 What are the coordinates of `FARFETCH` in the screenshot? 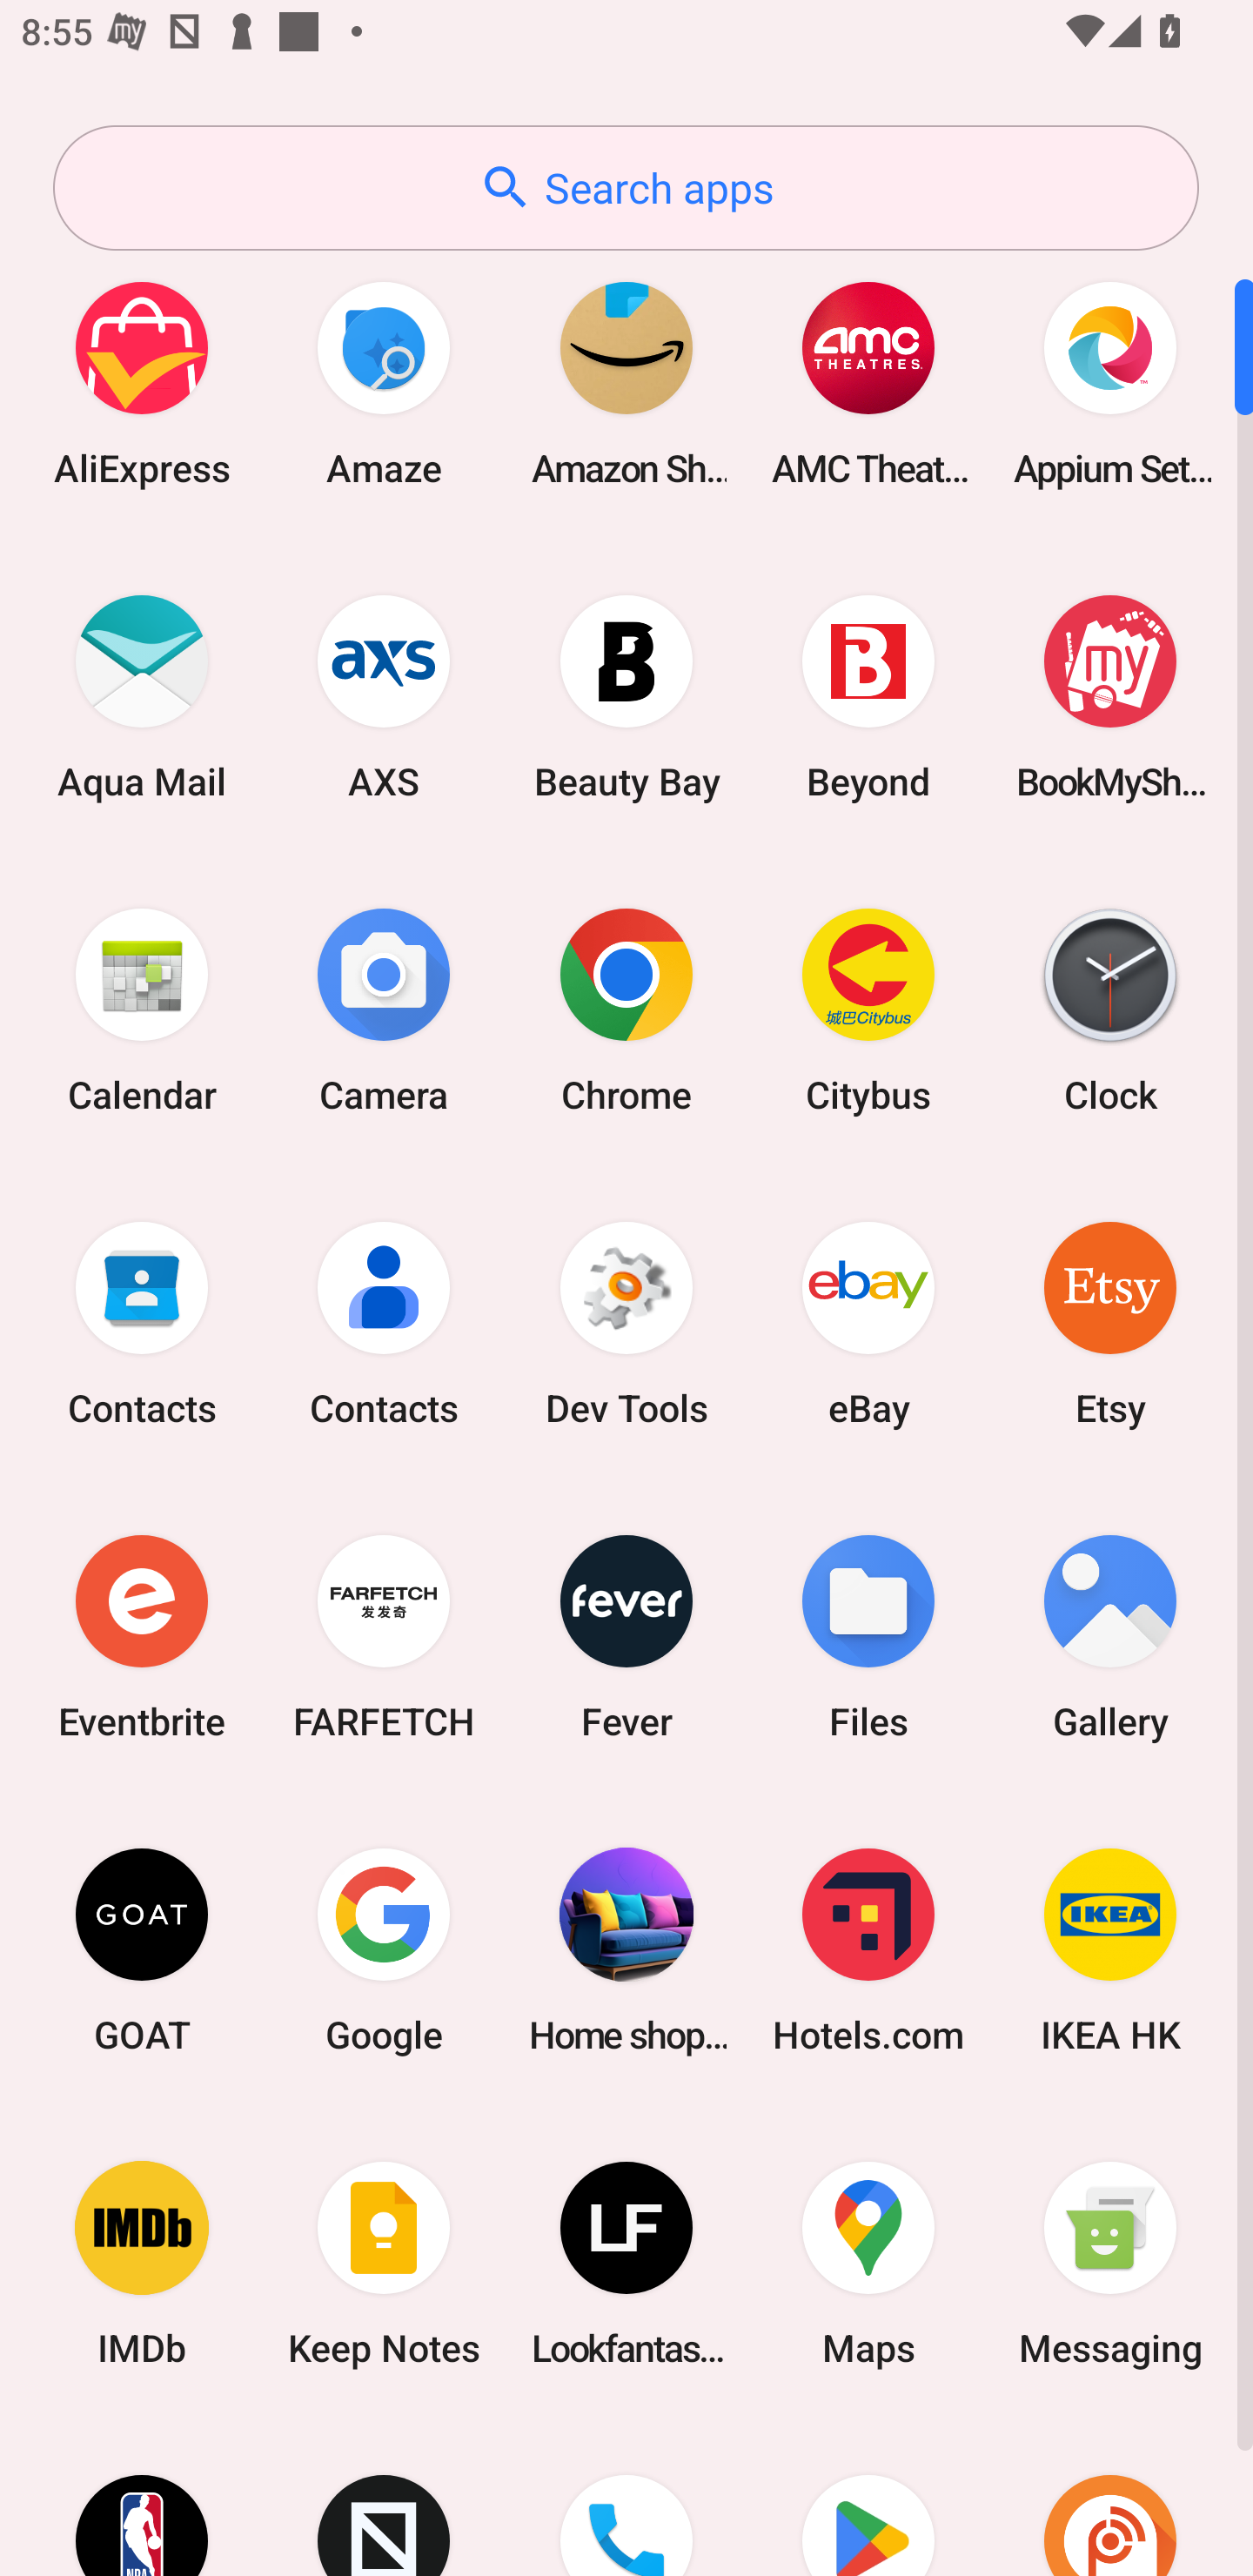 It's located at (384, 1636).